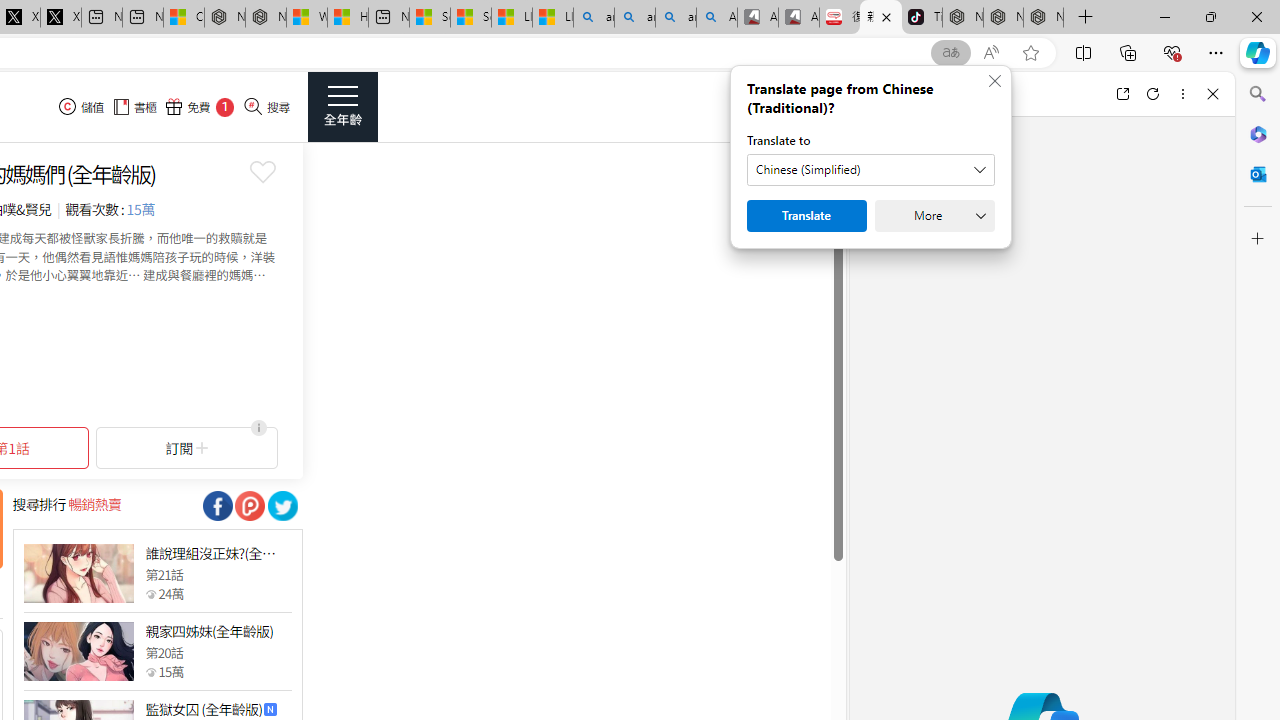 The height and width of the screenshot is (720, 1280). I want to click on Show translate options, so click(950, 53).